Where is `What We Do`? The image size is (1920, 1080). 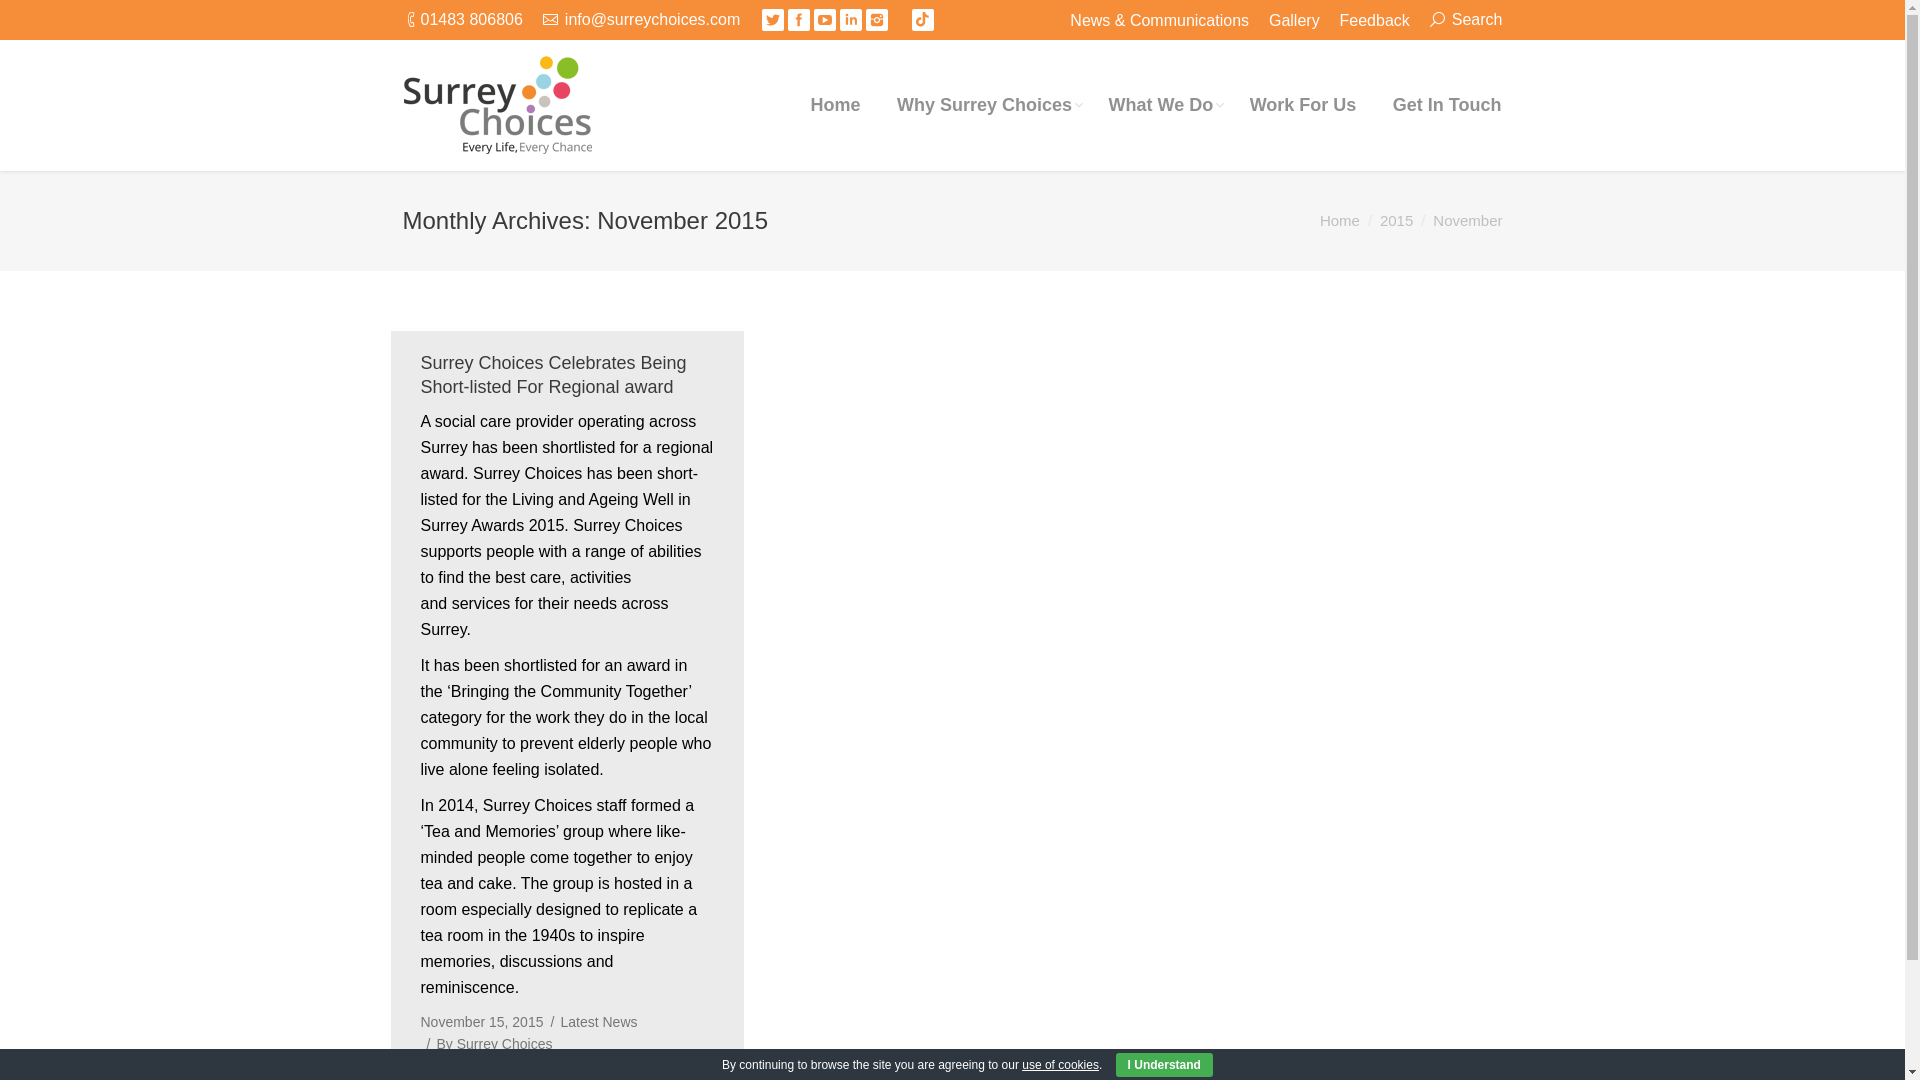 What We Do is located at coordinates (1161, 106).